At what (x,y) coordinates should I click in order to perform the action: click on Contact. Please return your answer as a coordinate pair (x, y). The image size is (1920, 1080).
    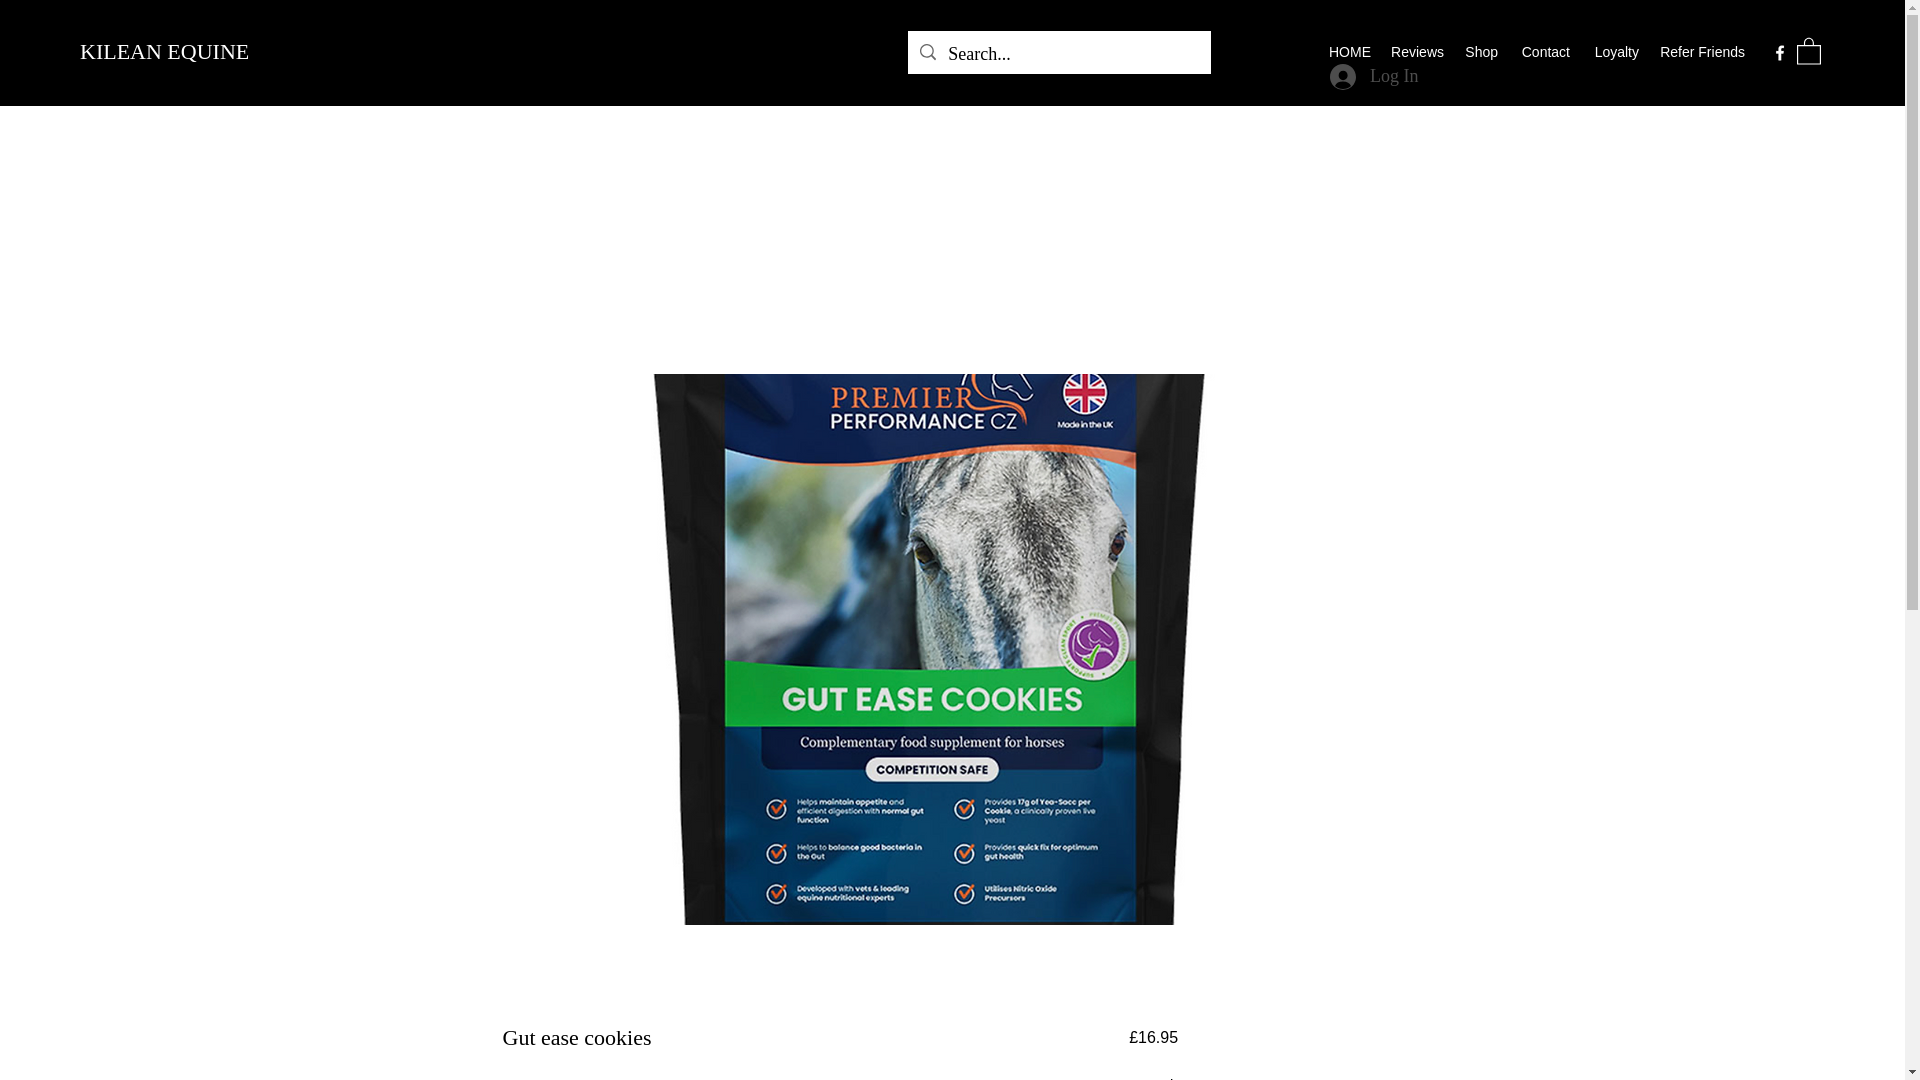
    Looking at the image, I should click on (1544, 51).